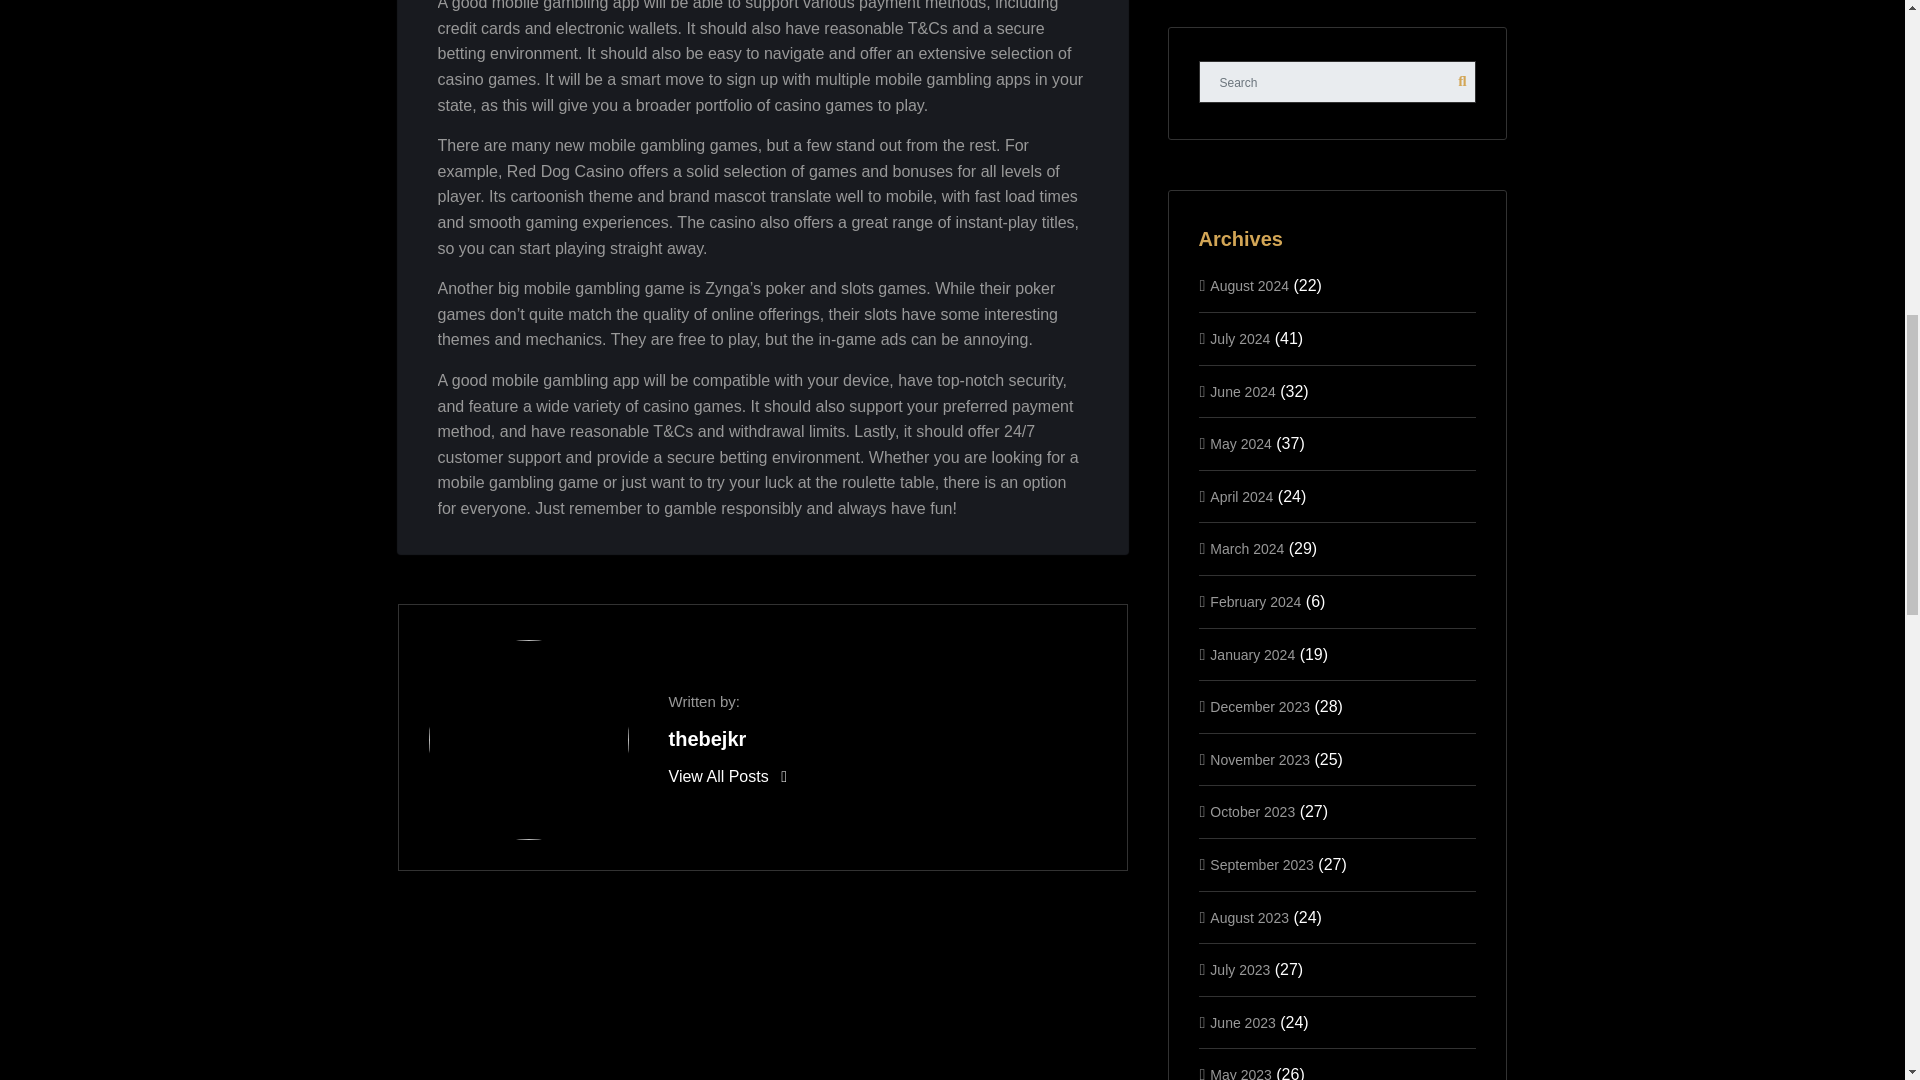 The width and height of the screenshot is (1920, 1080). Describe the element at coordinates (1239, 338) in the screenshot. I see `July 2024` at that location.